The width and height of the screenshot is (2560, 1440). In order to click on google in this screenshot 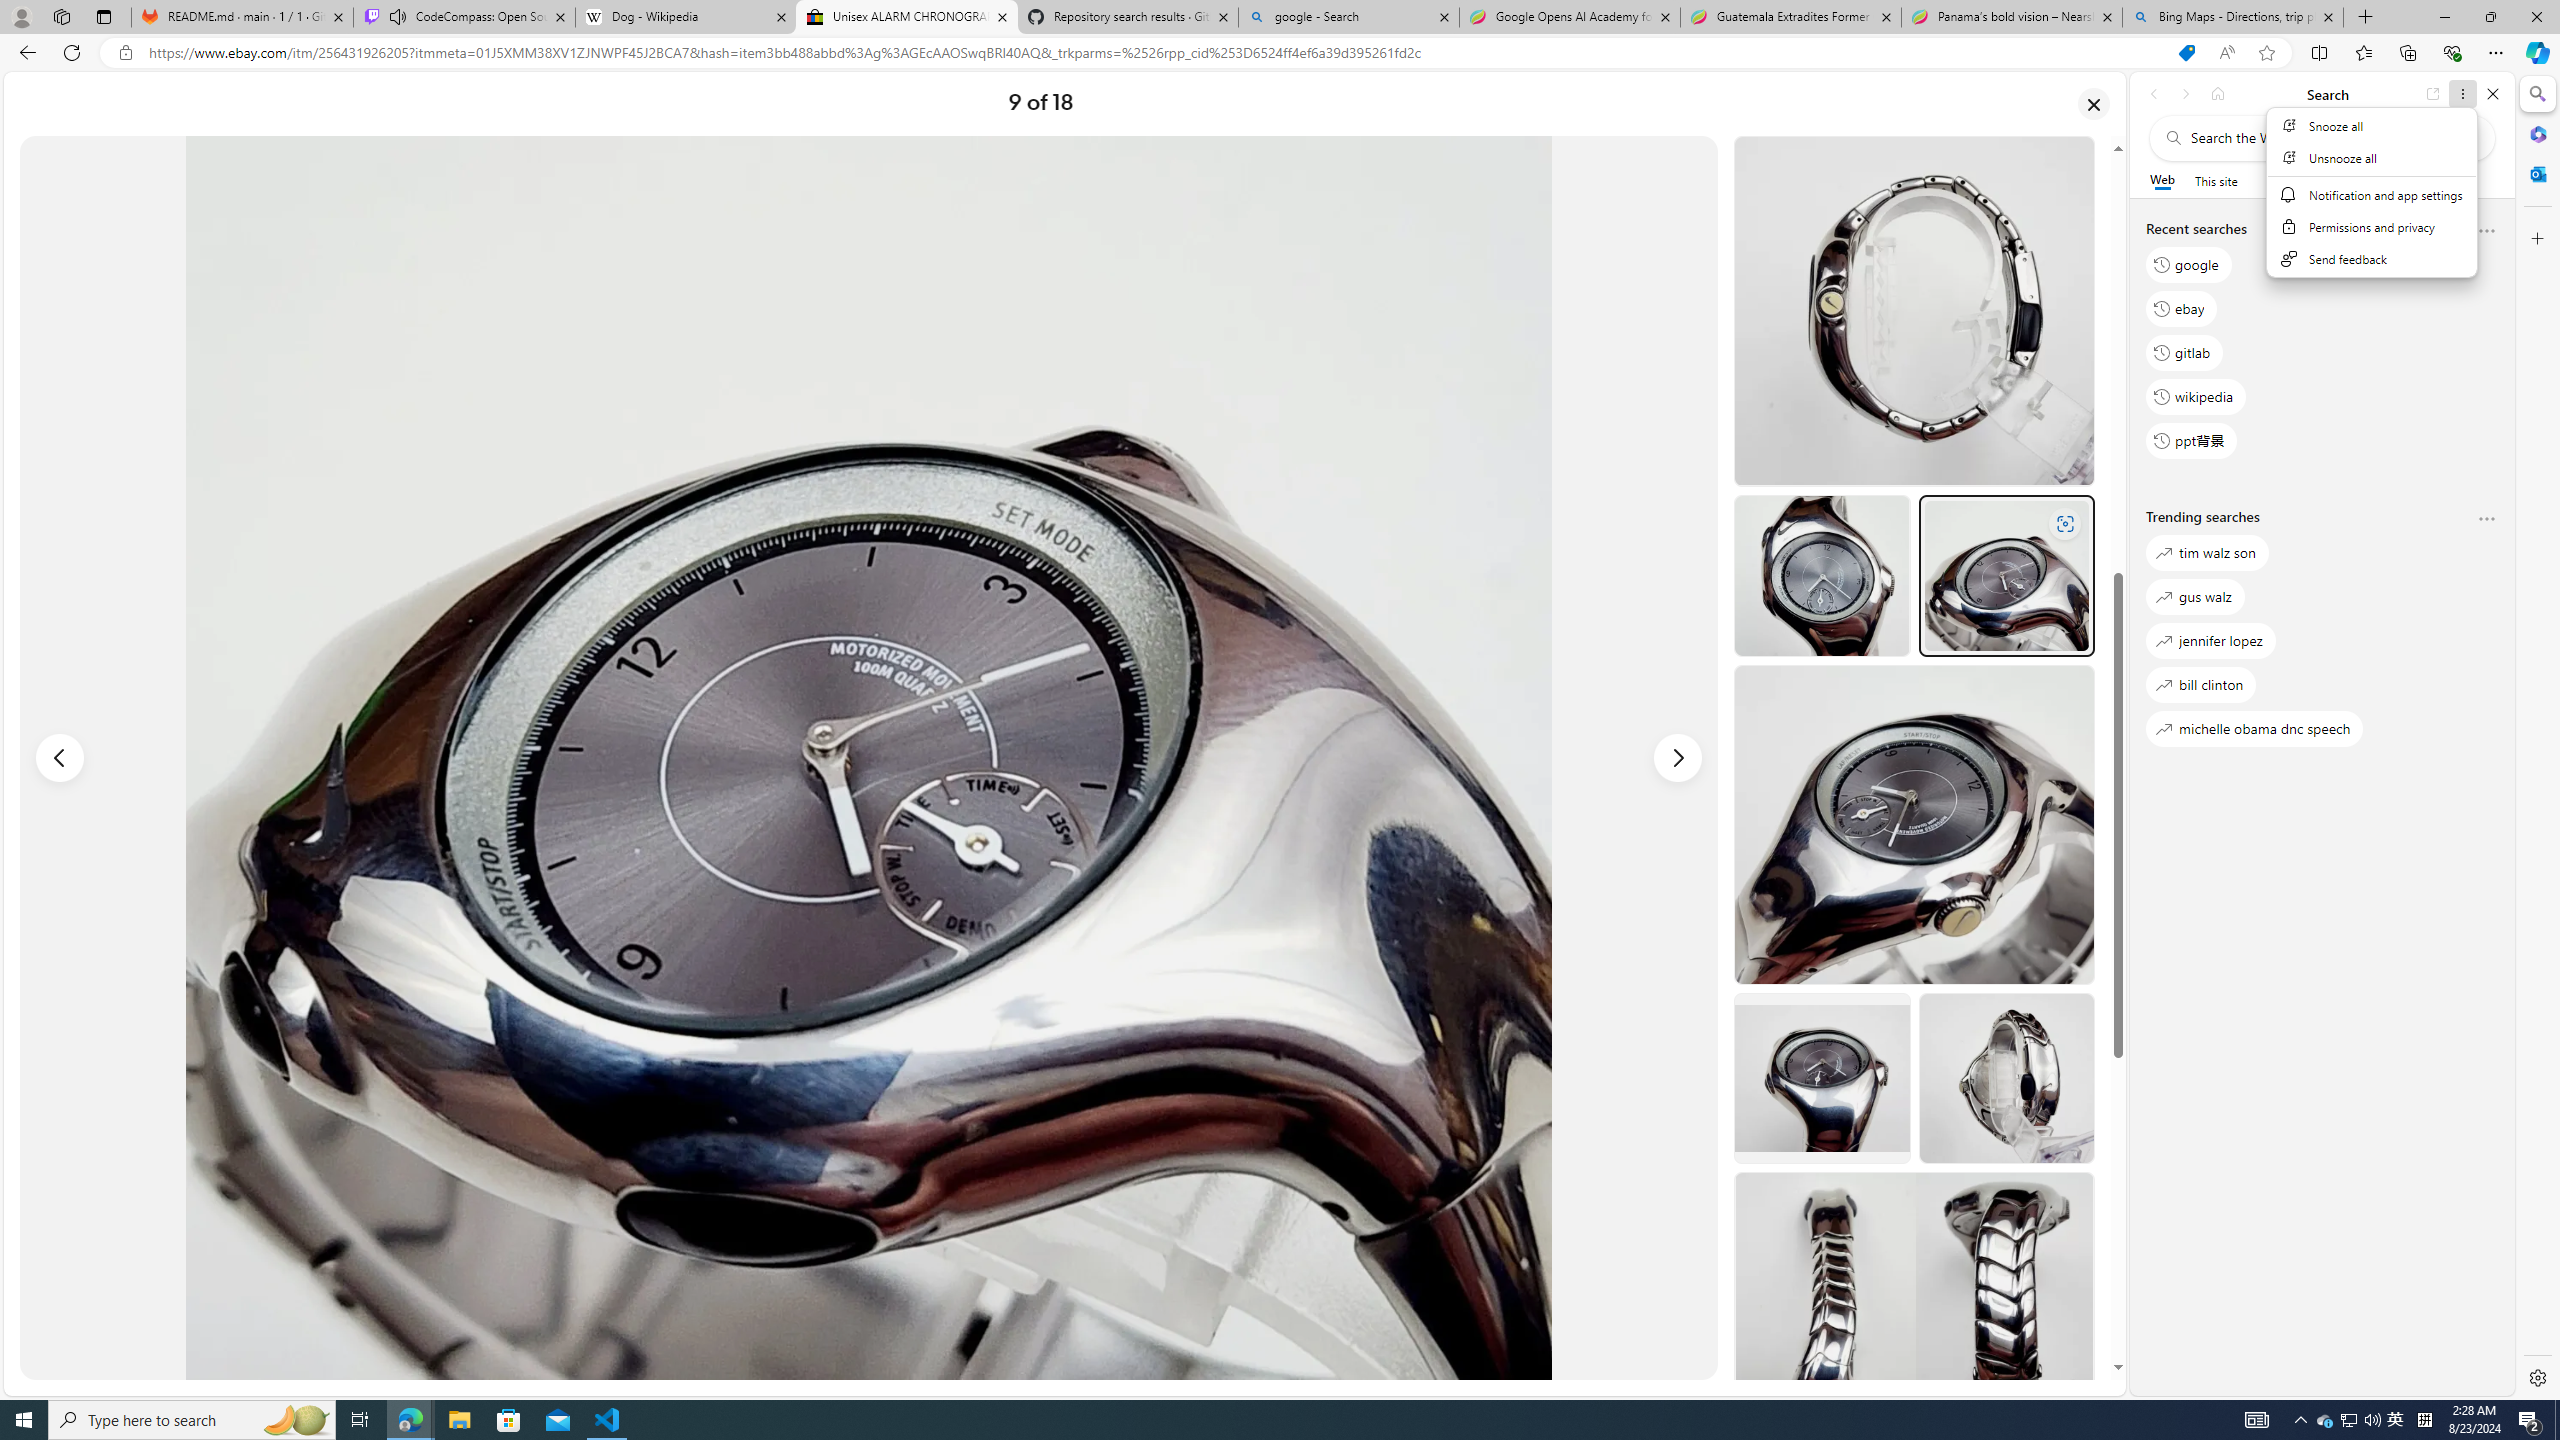, I will do `click(2188, 265)`.